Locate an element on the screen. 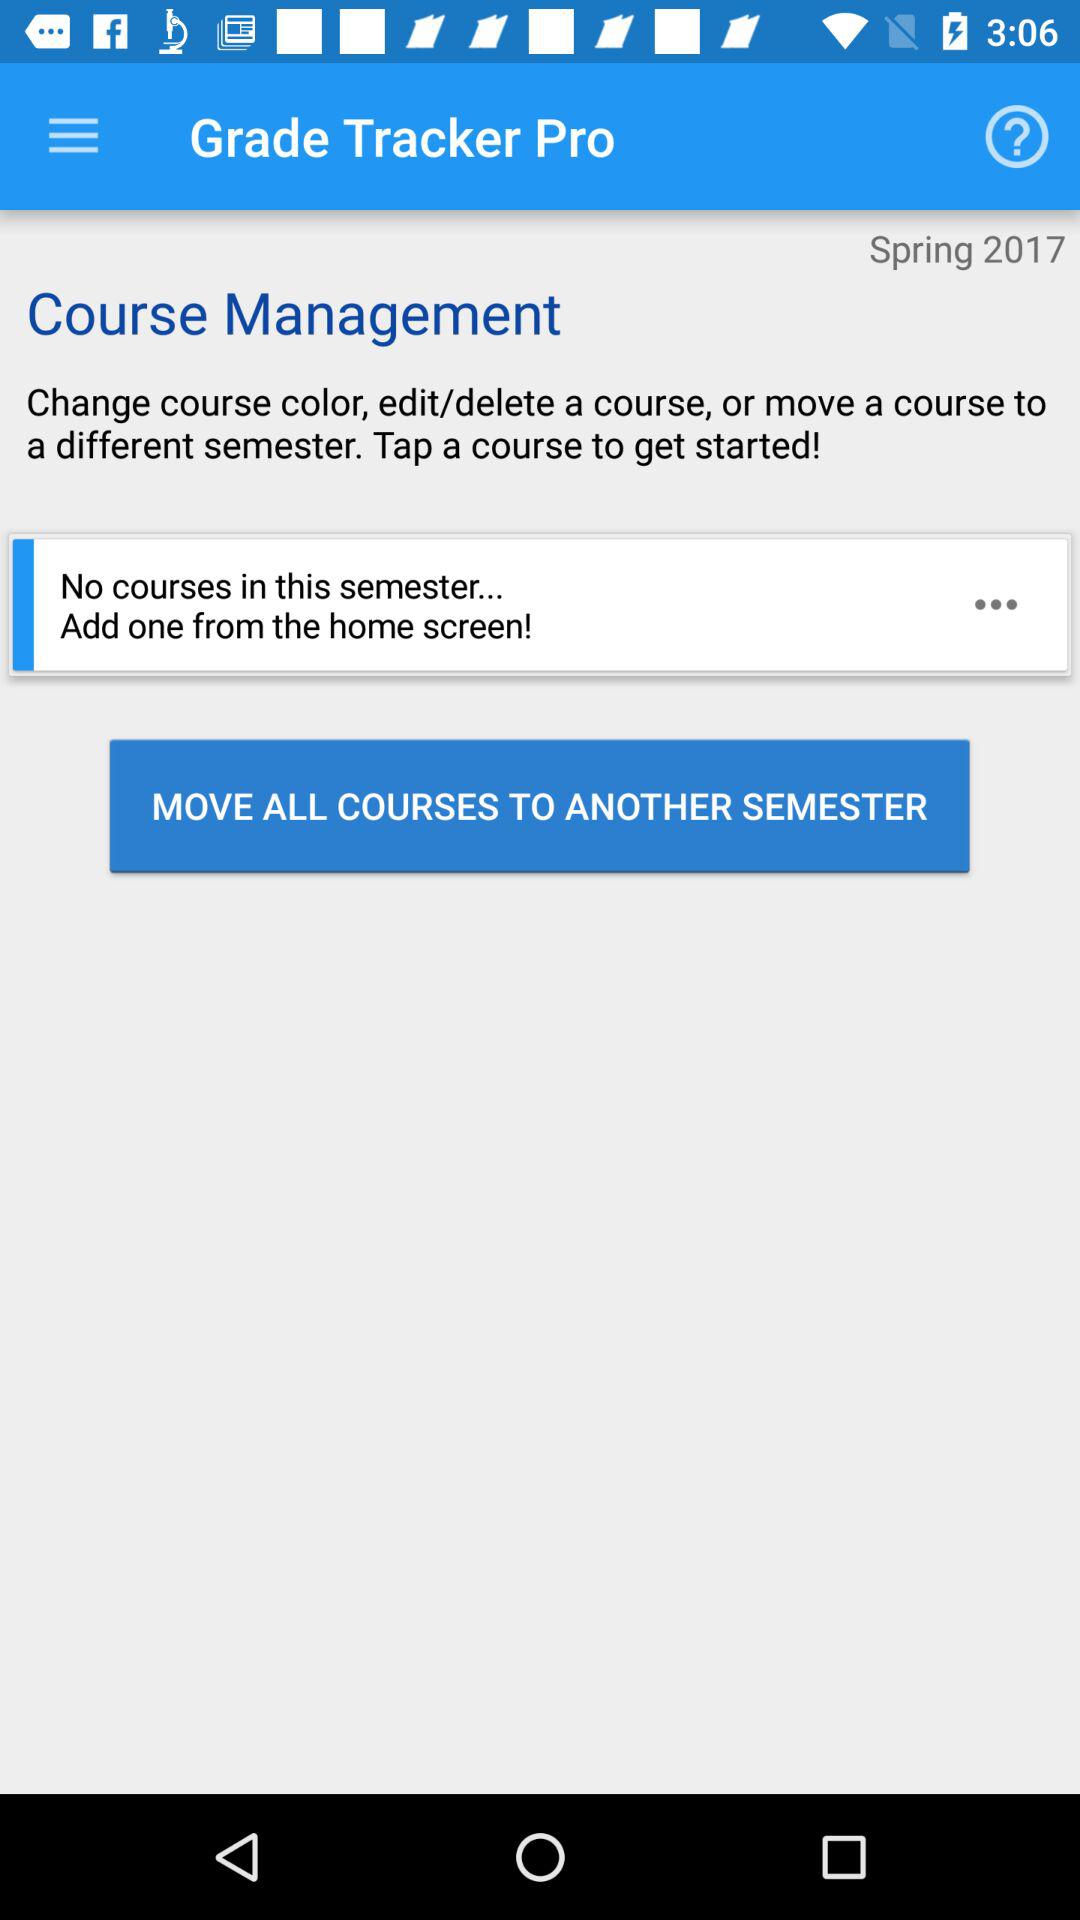 This screenshot has height=1920, width=1080. drop down selection menu is located at coordinates (74, 136).